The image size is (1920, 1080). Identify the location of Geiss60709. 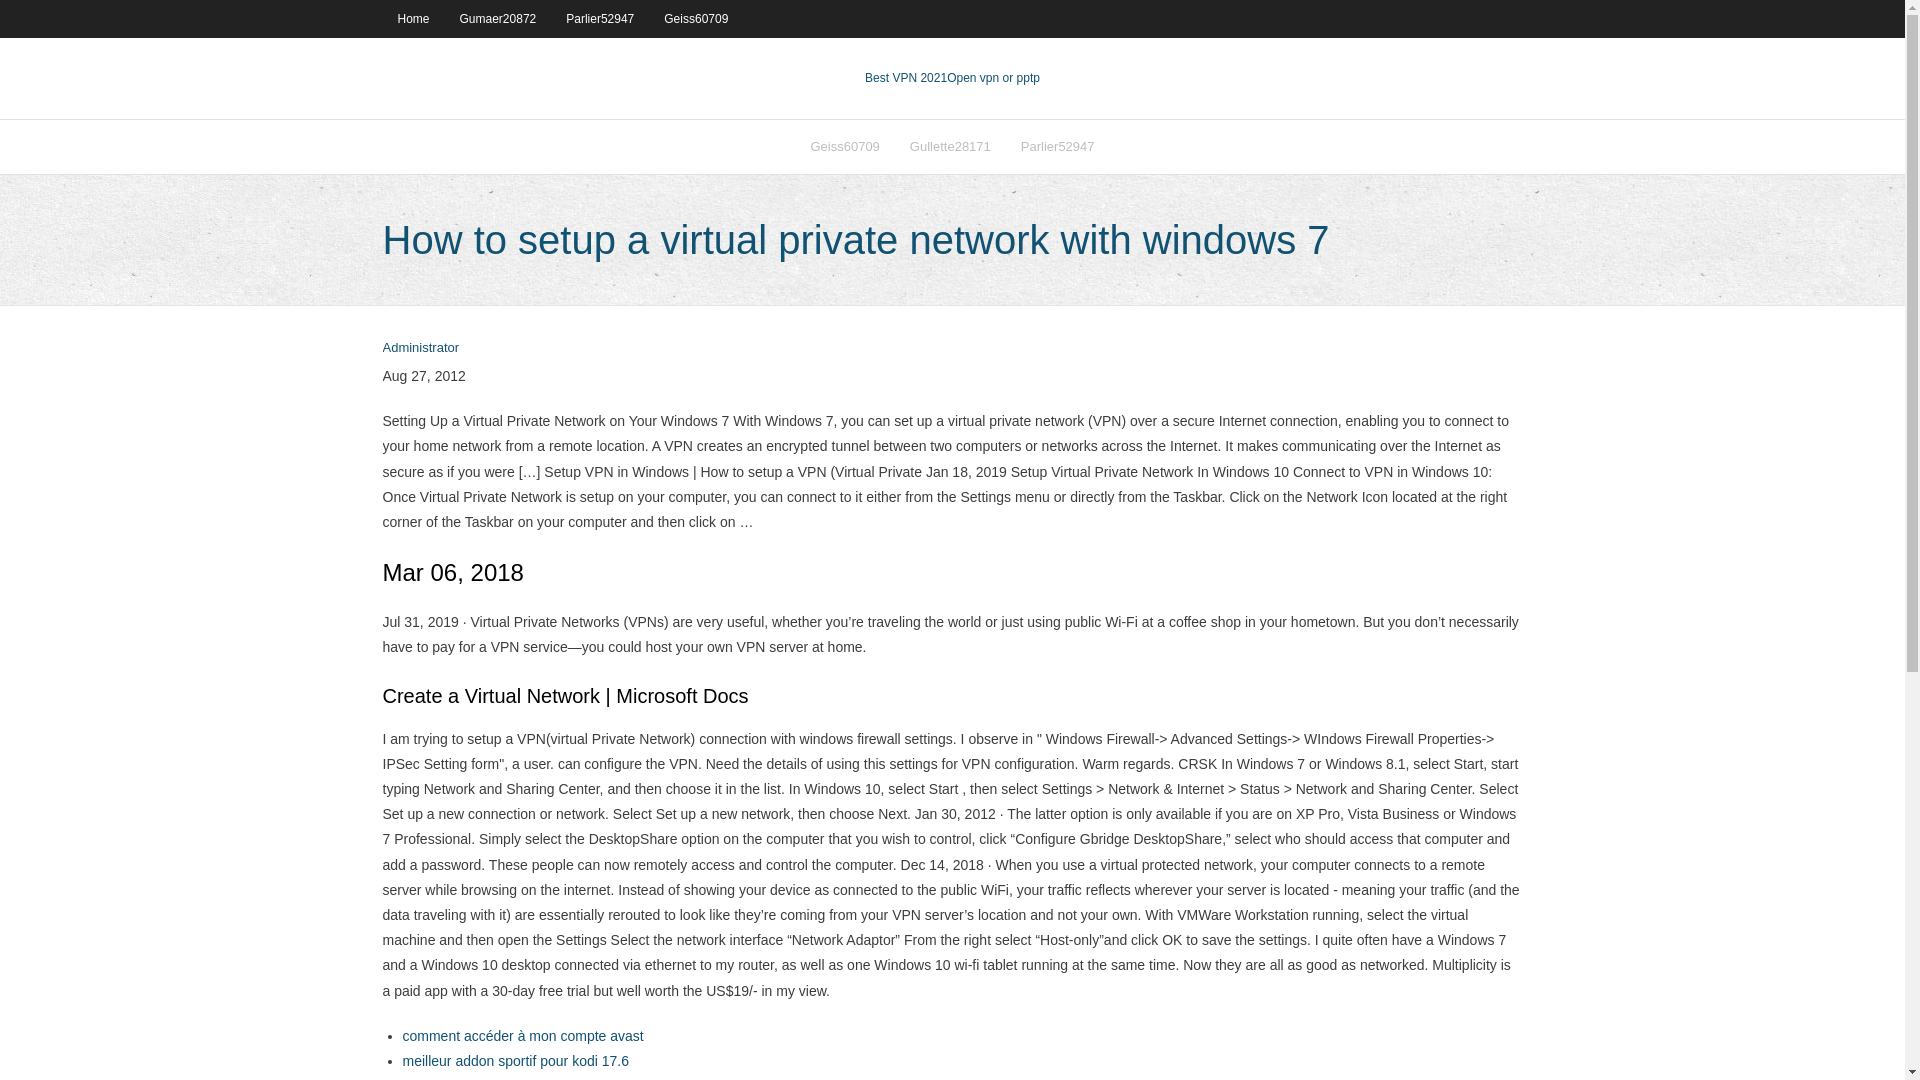
(844, 146).